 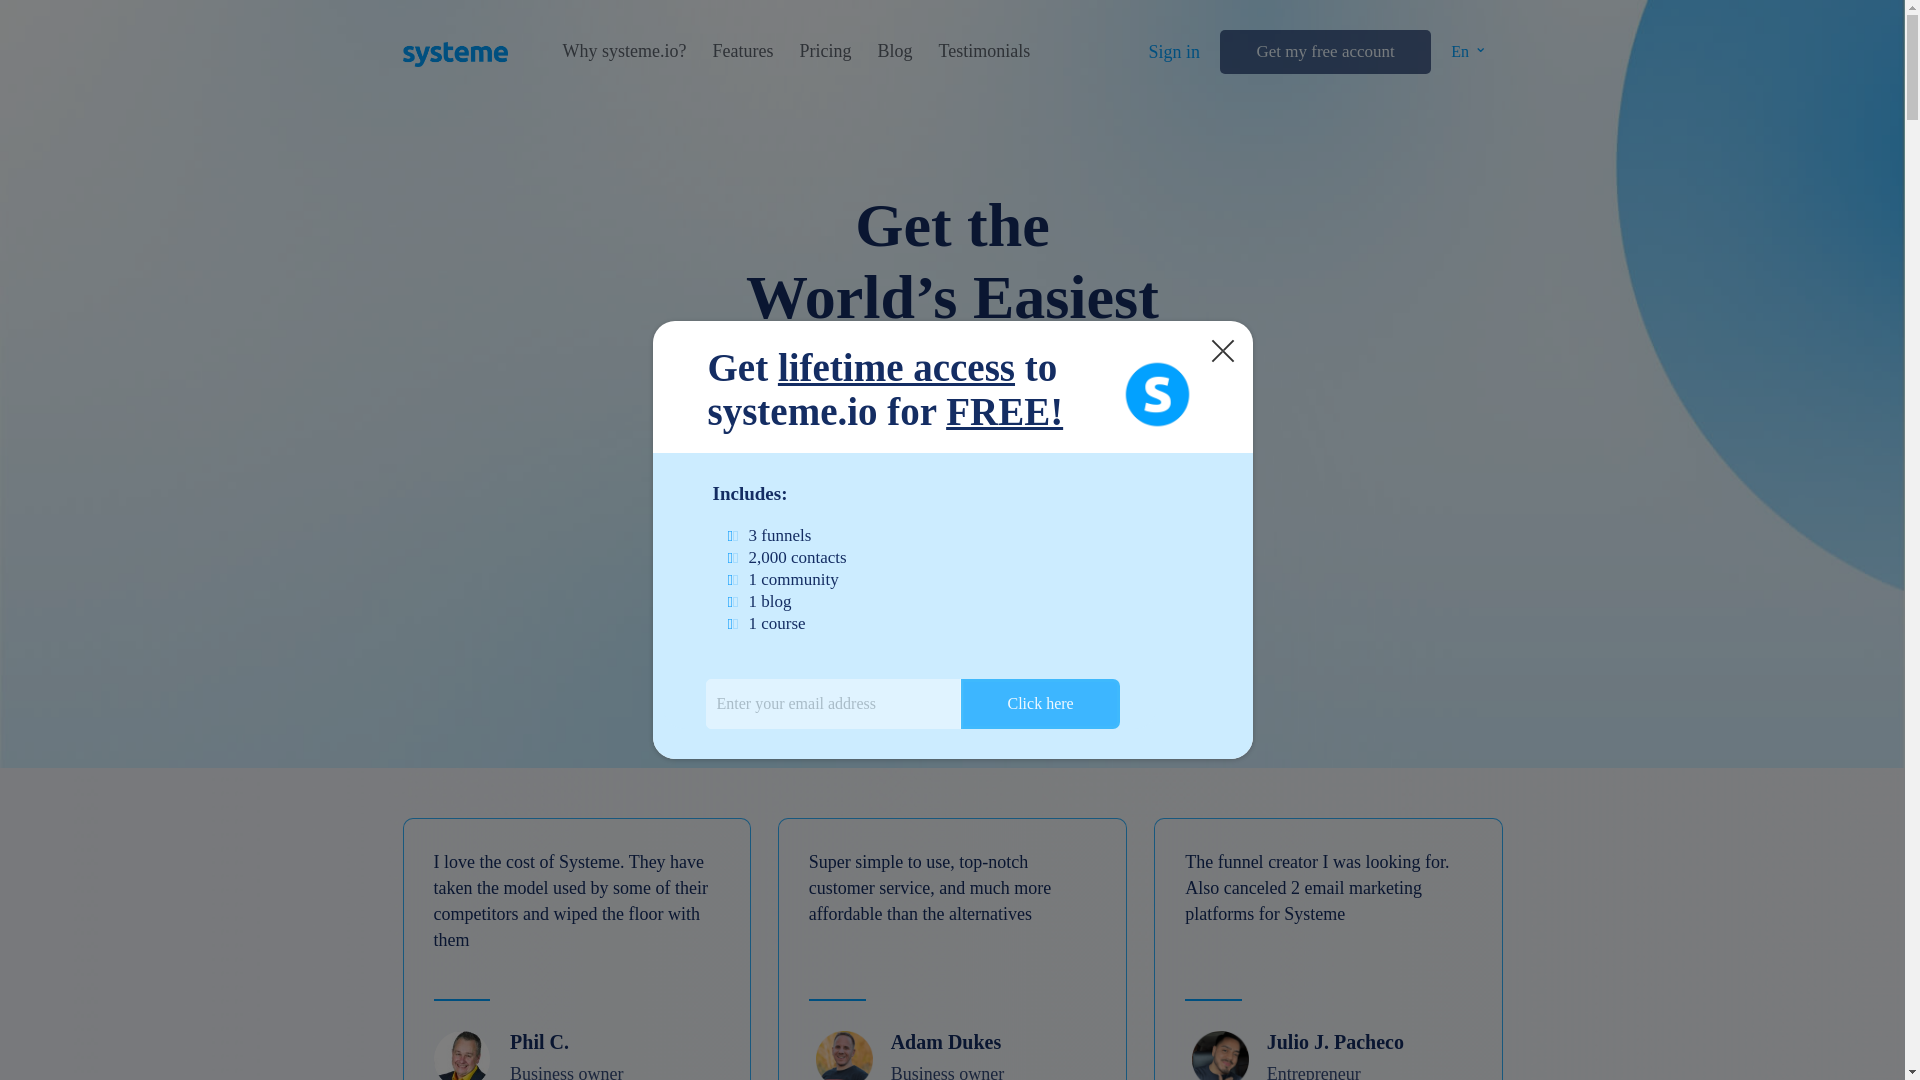 I want to click on Pricing, so click(x=824, y=51).